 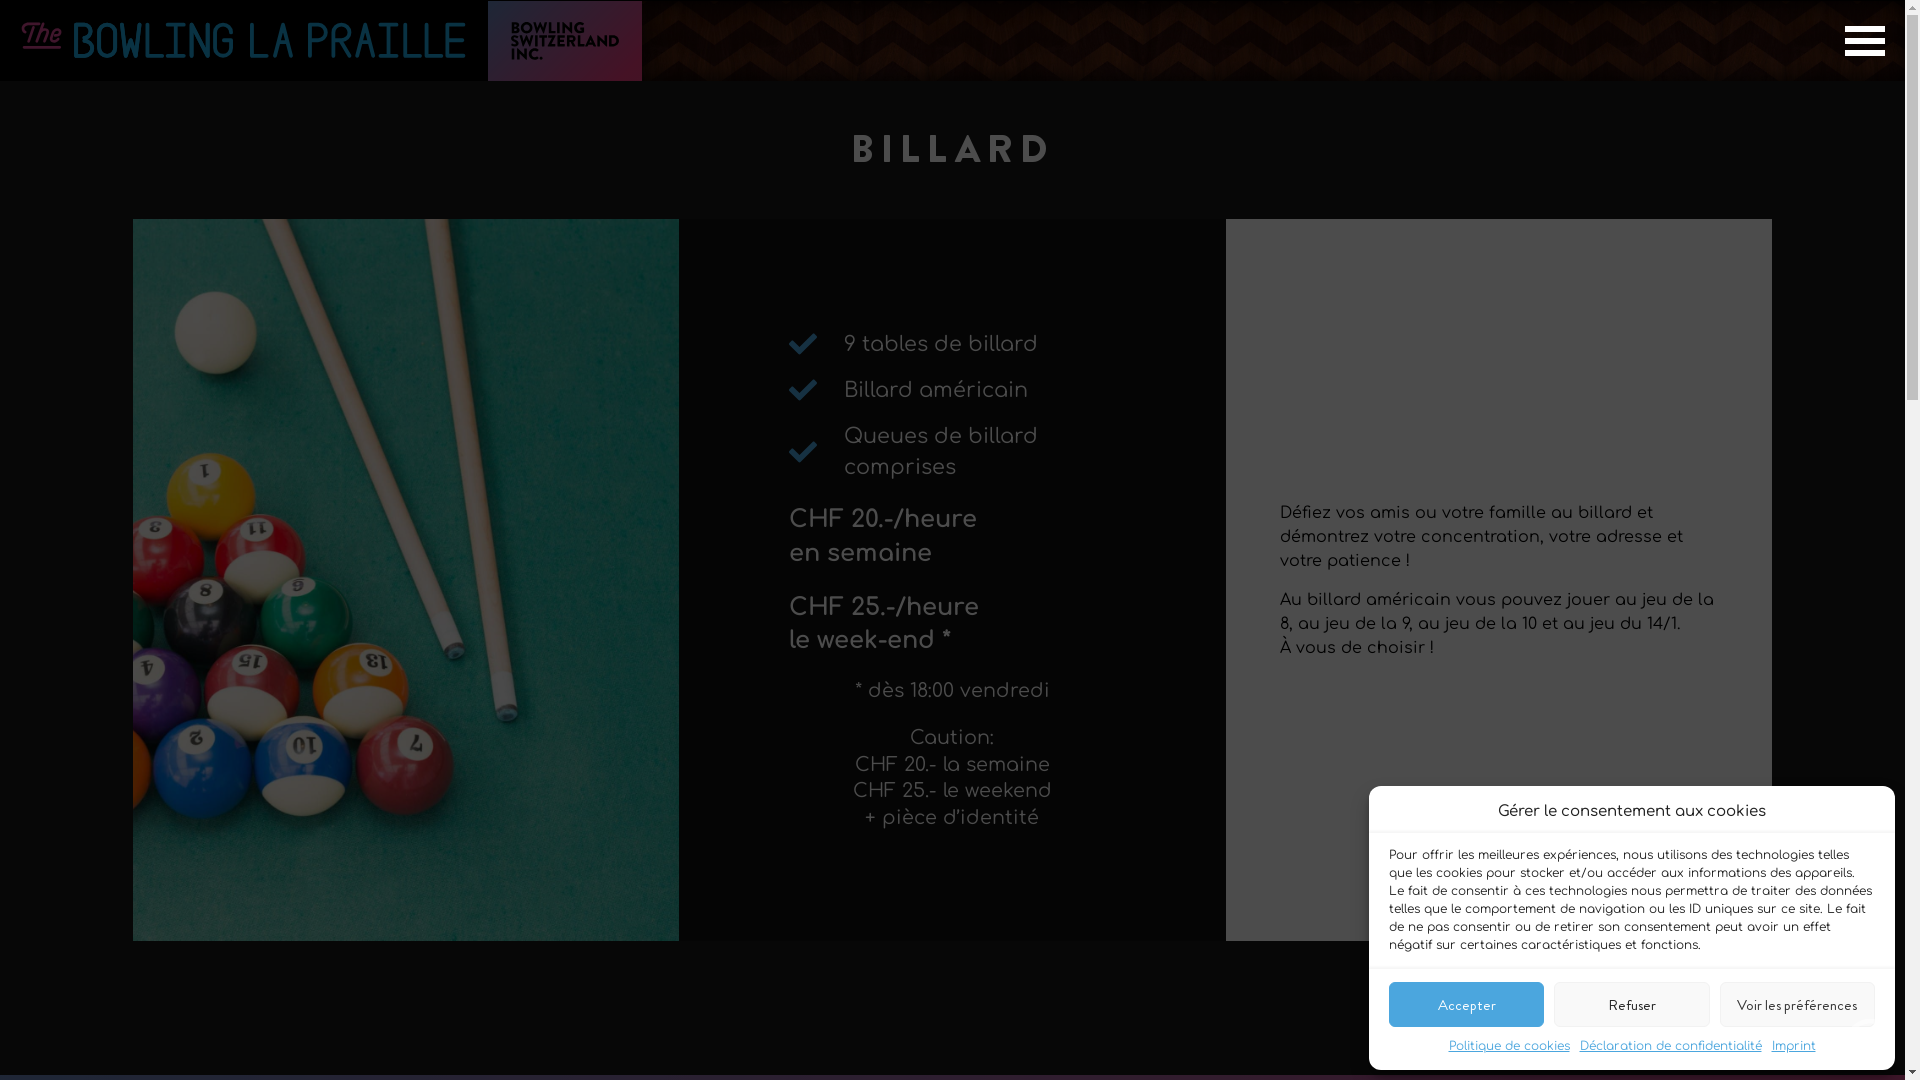 What do you see at coordinates (244, 41) in the screenshot?
I see `la-praille_logo_header` at bounding box center [244, 41].